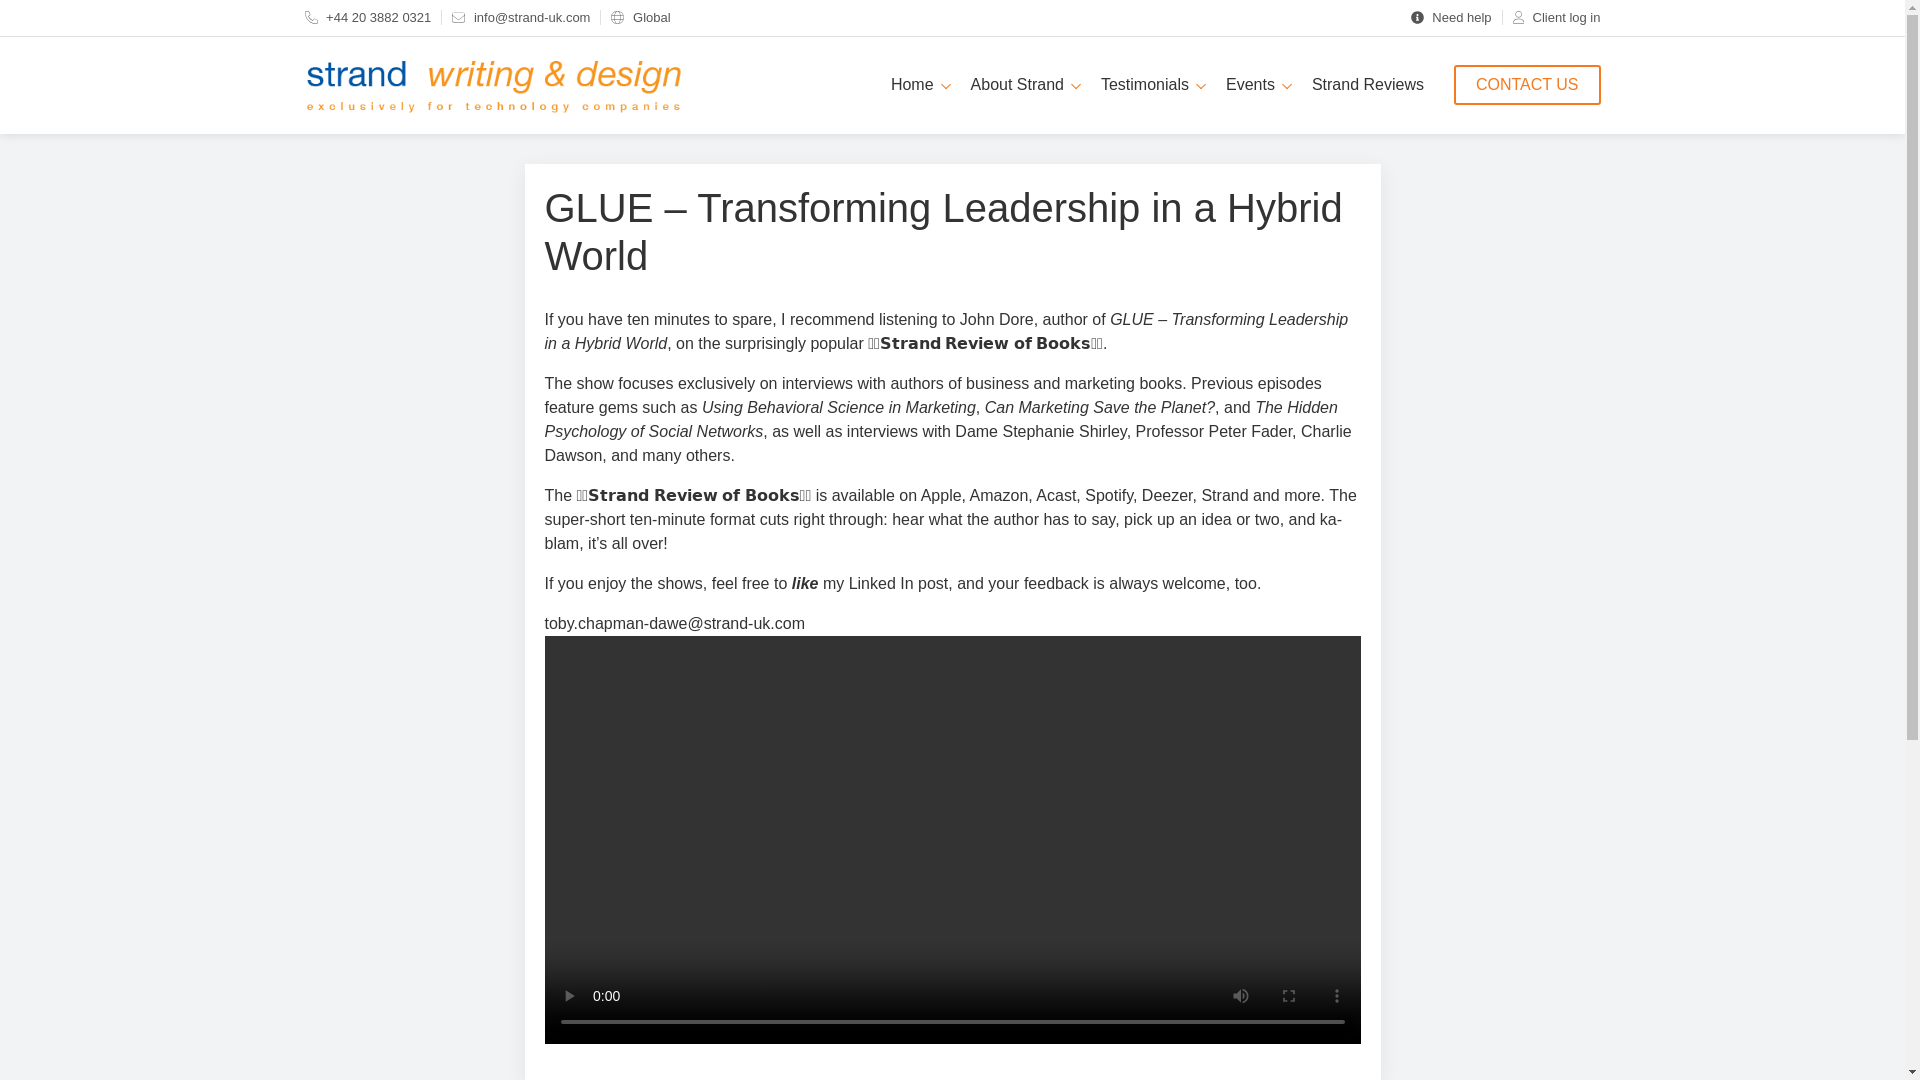 The height and width of the screenshot is (1080, 1920). What do you see at coordinates (1026, 84) in the screenshot?
I see `About Strand` at bounding box center [1026, 84].